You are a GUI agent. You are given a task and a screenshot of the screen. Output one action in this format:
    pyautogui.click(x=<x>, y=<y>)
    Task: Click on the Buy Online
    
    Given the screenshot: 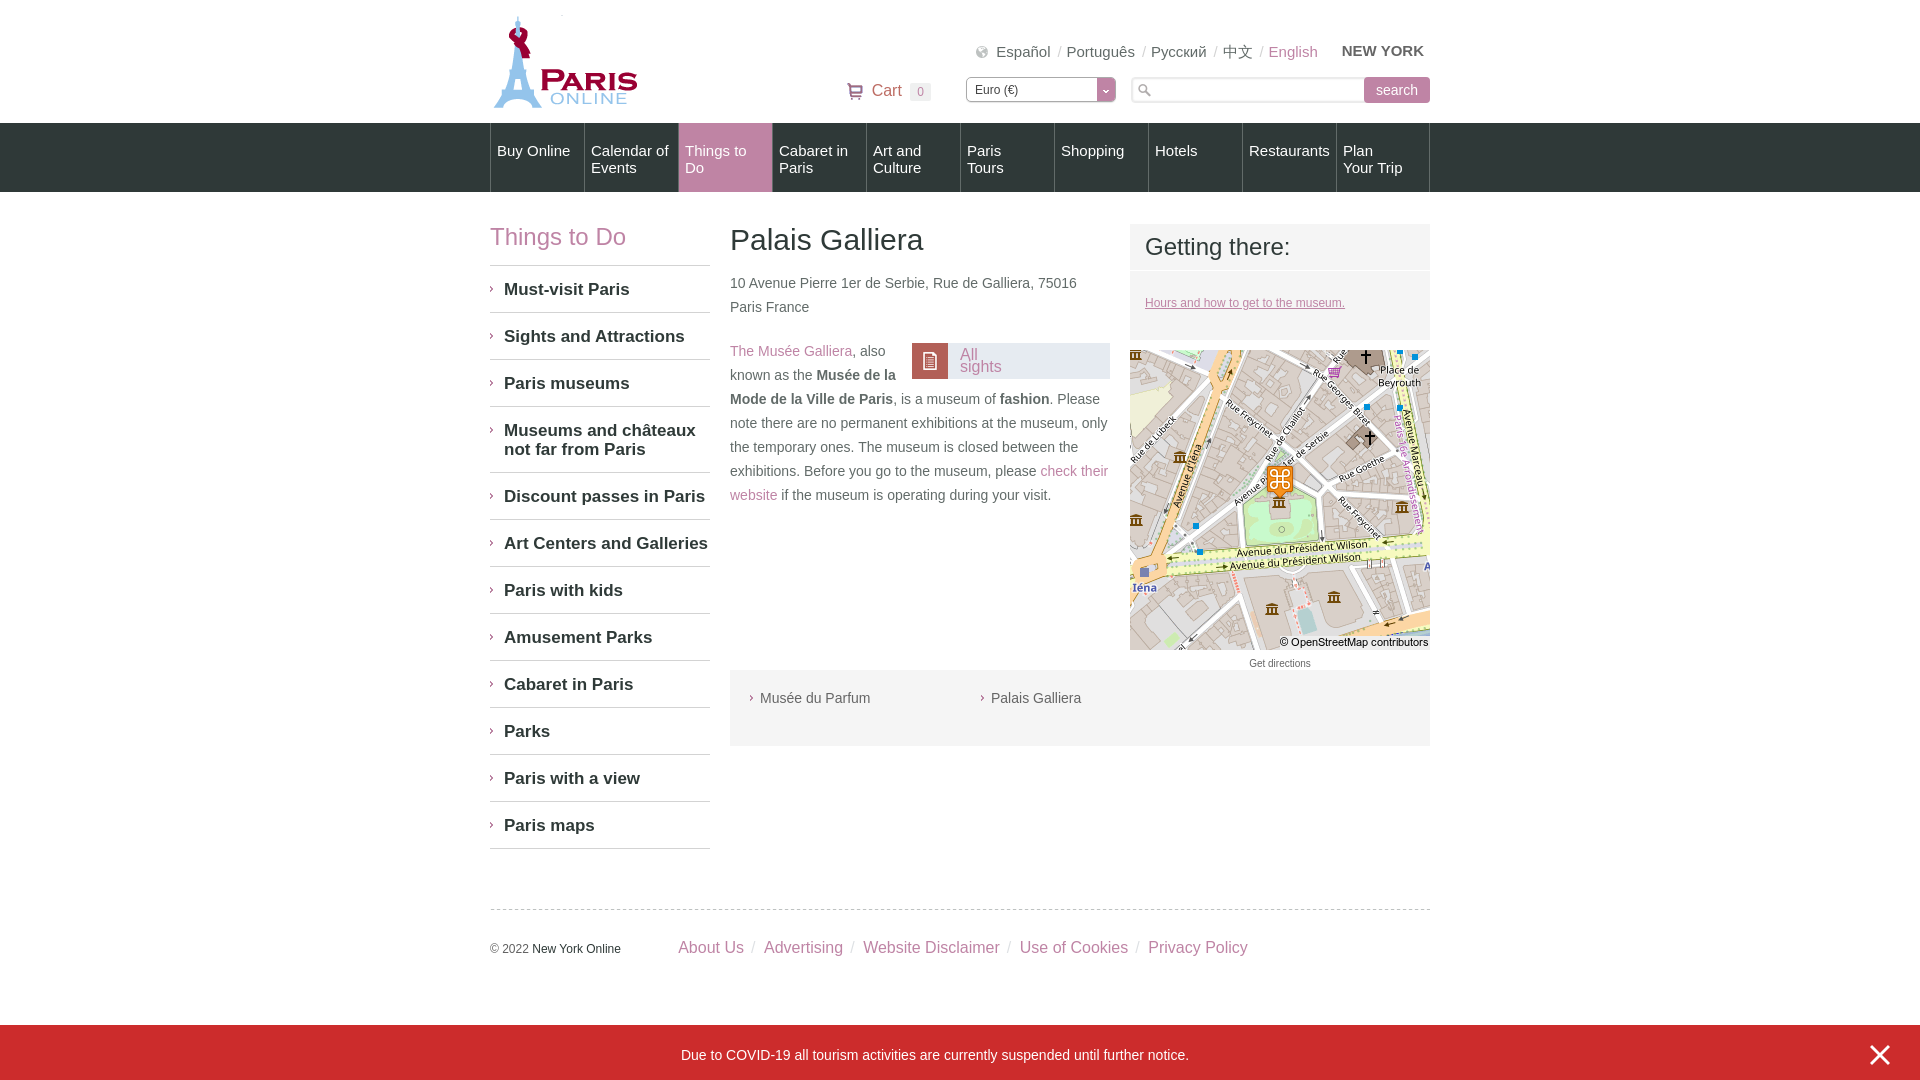 What is the action you would take?
    pyautogui.click(x=819, y=158)
    